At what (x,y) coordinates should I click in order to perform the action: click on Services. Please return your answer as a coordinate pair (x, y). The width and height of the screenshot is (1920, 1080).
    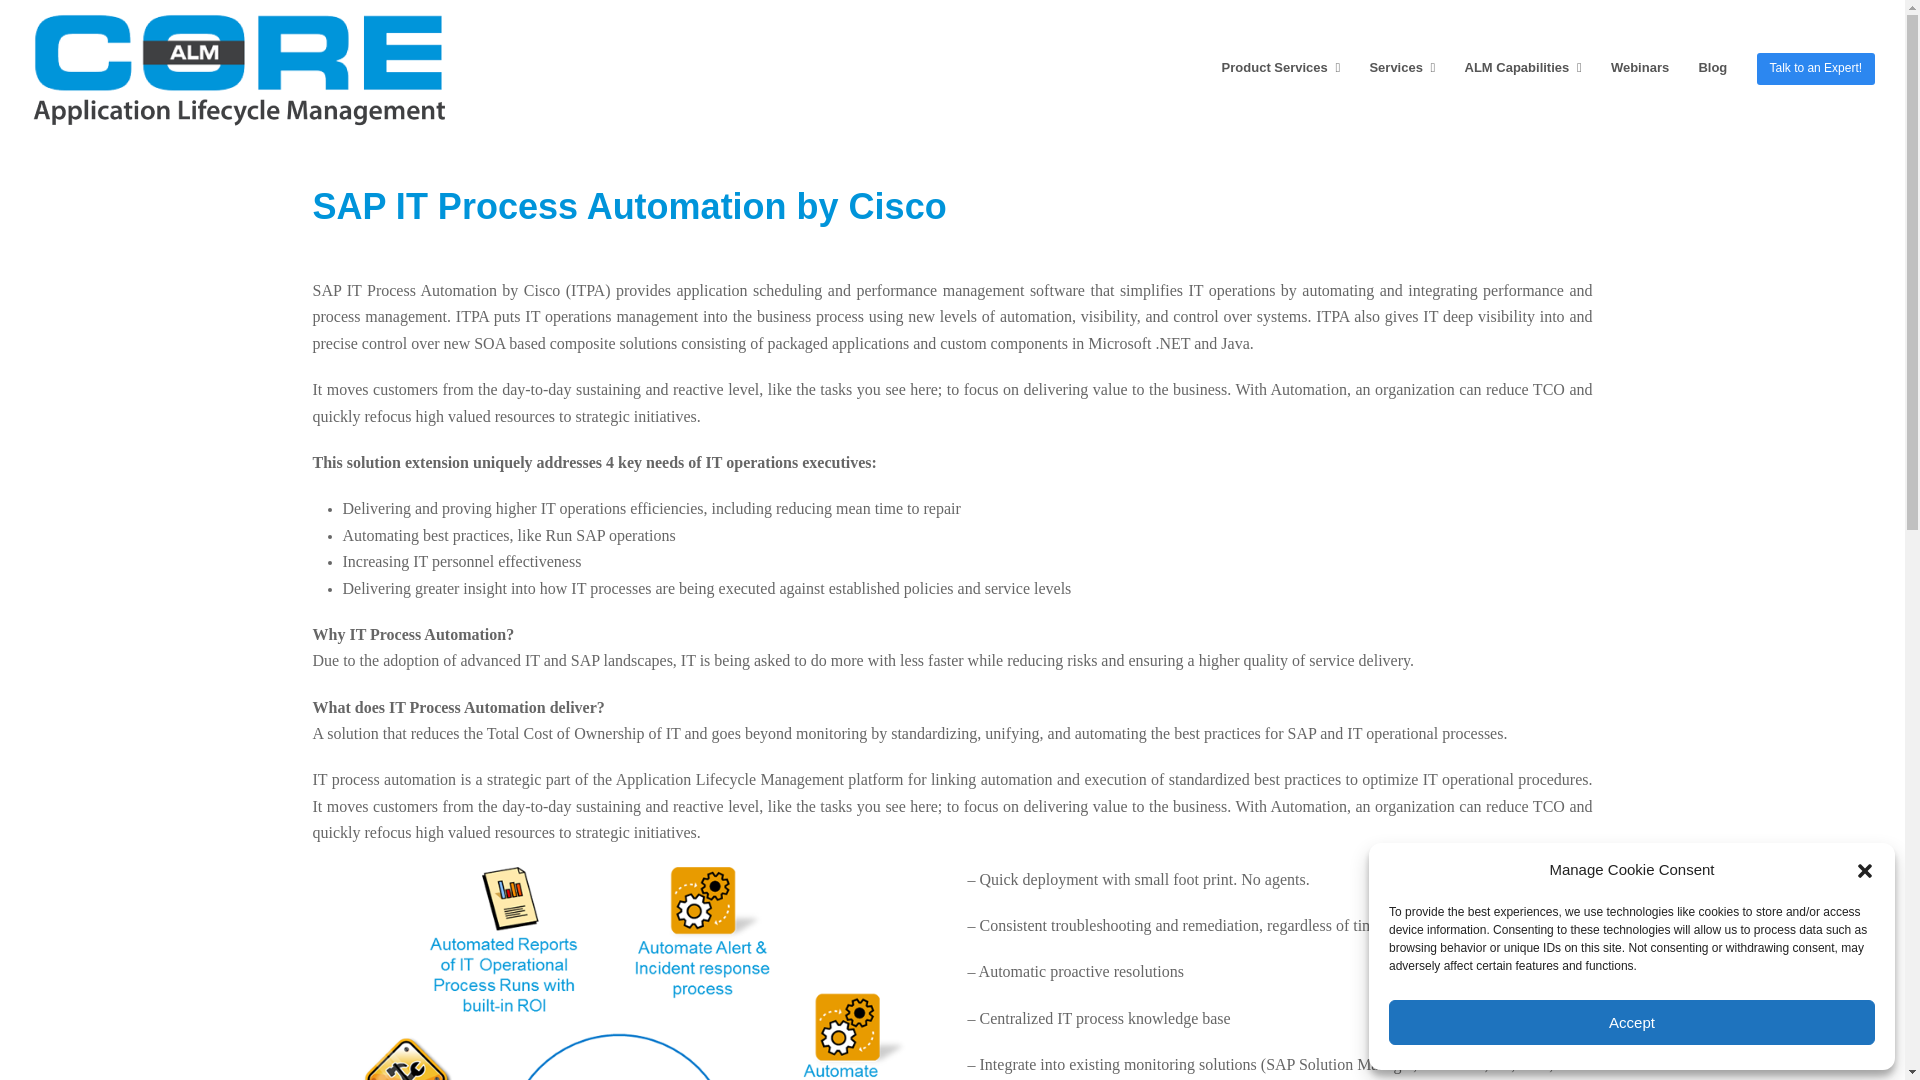
    Looking at the image, I should click on (1401, 68).